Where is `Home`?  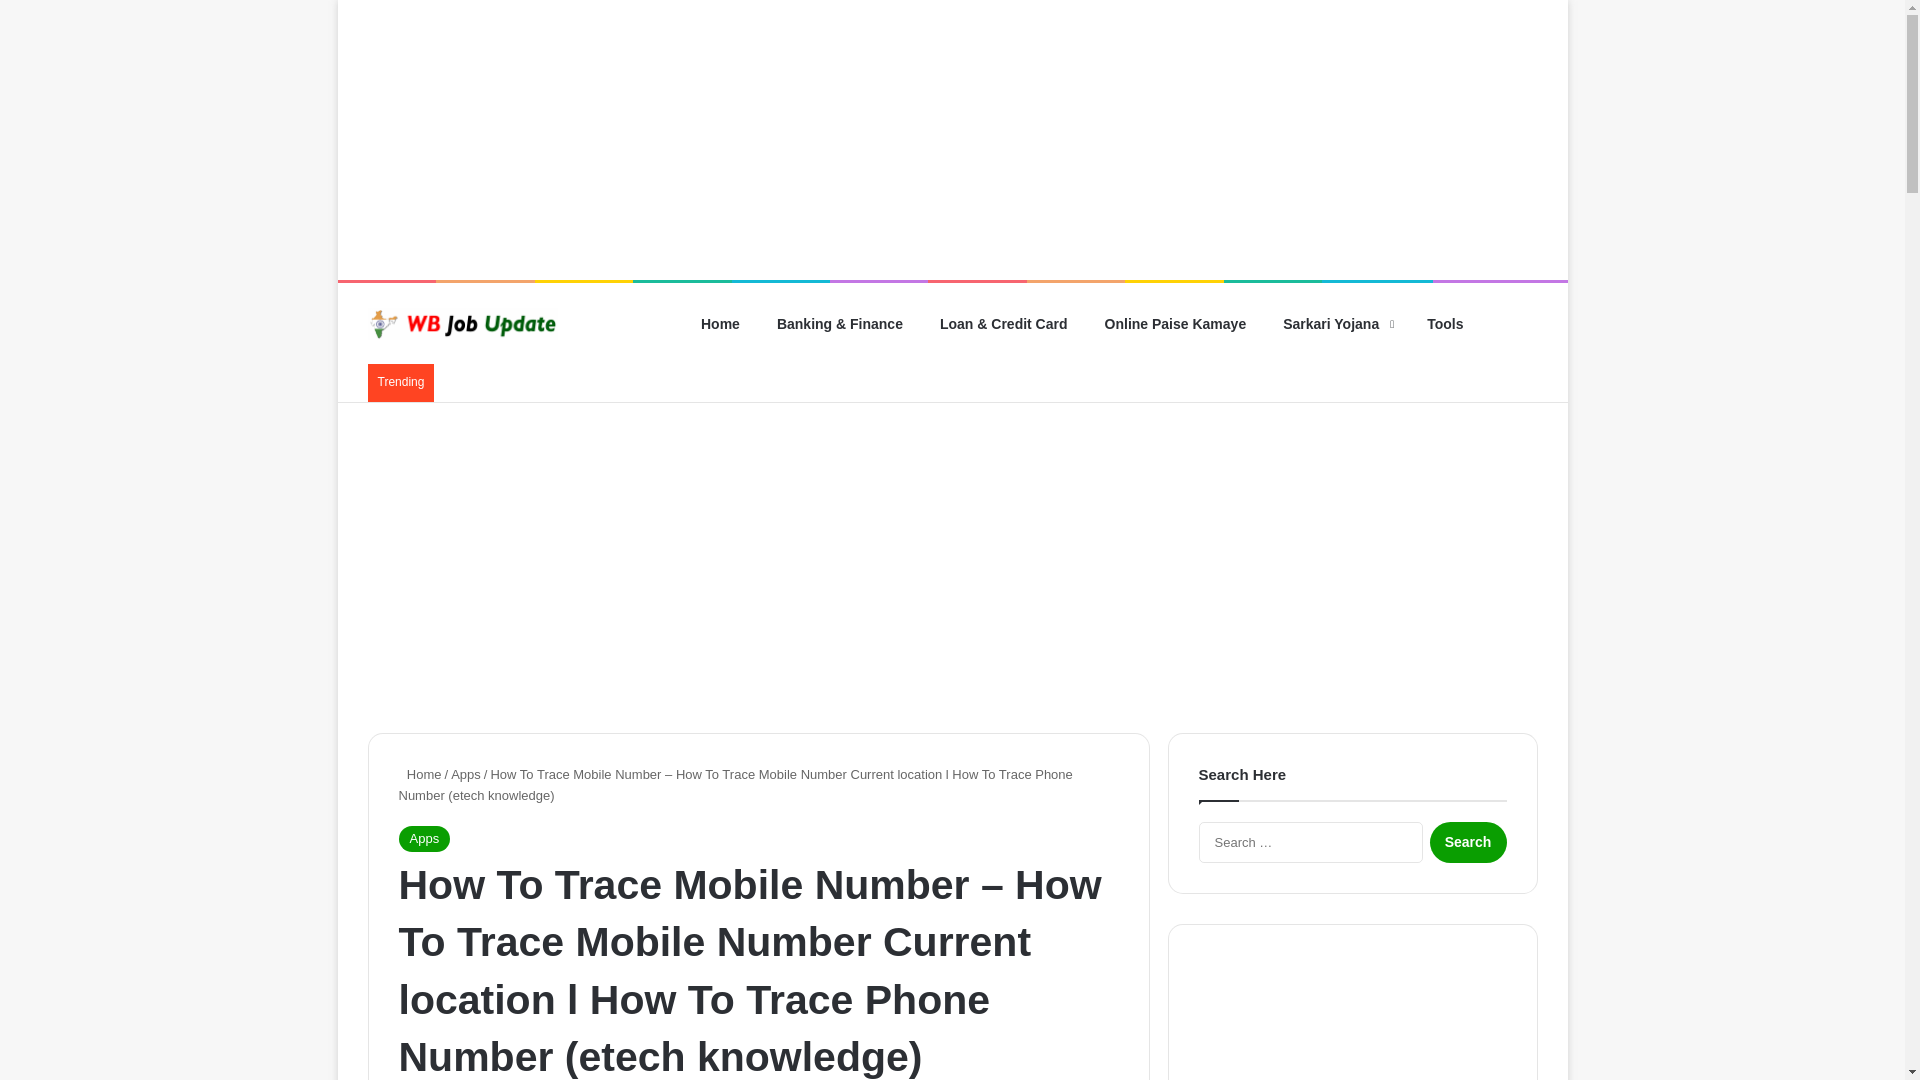
Home is located at coordinates (419, 774).